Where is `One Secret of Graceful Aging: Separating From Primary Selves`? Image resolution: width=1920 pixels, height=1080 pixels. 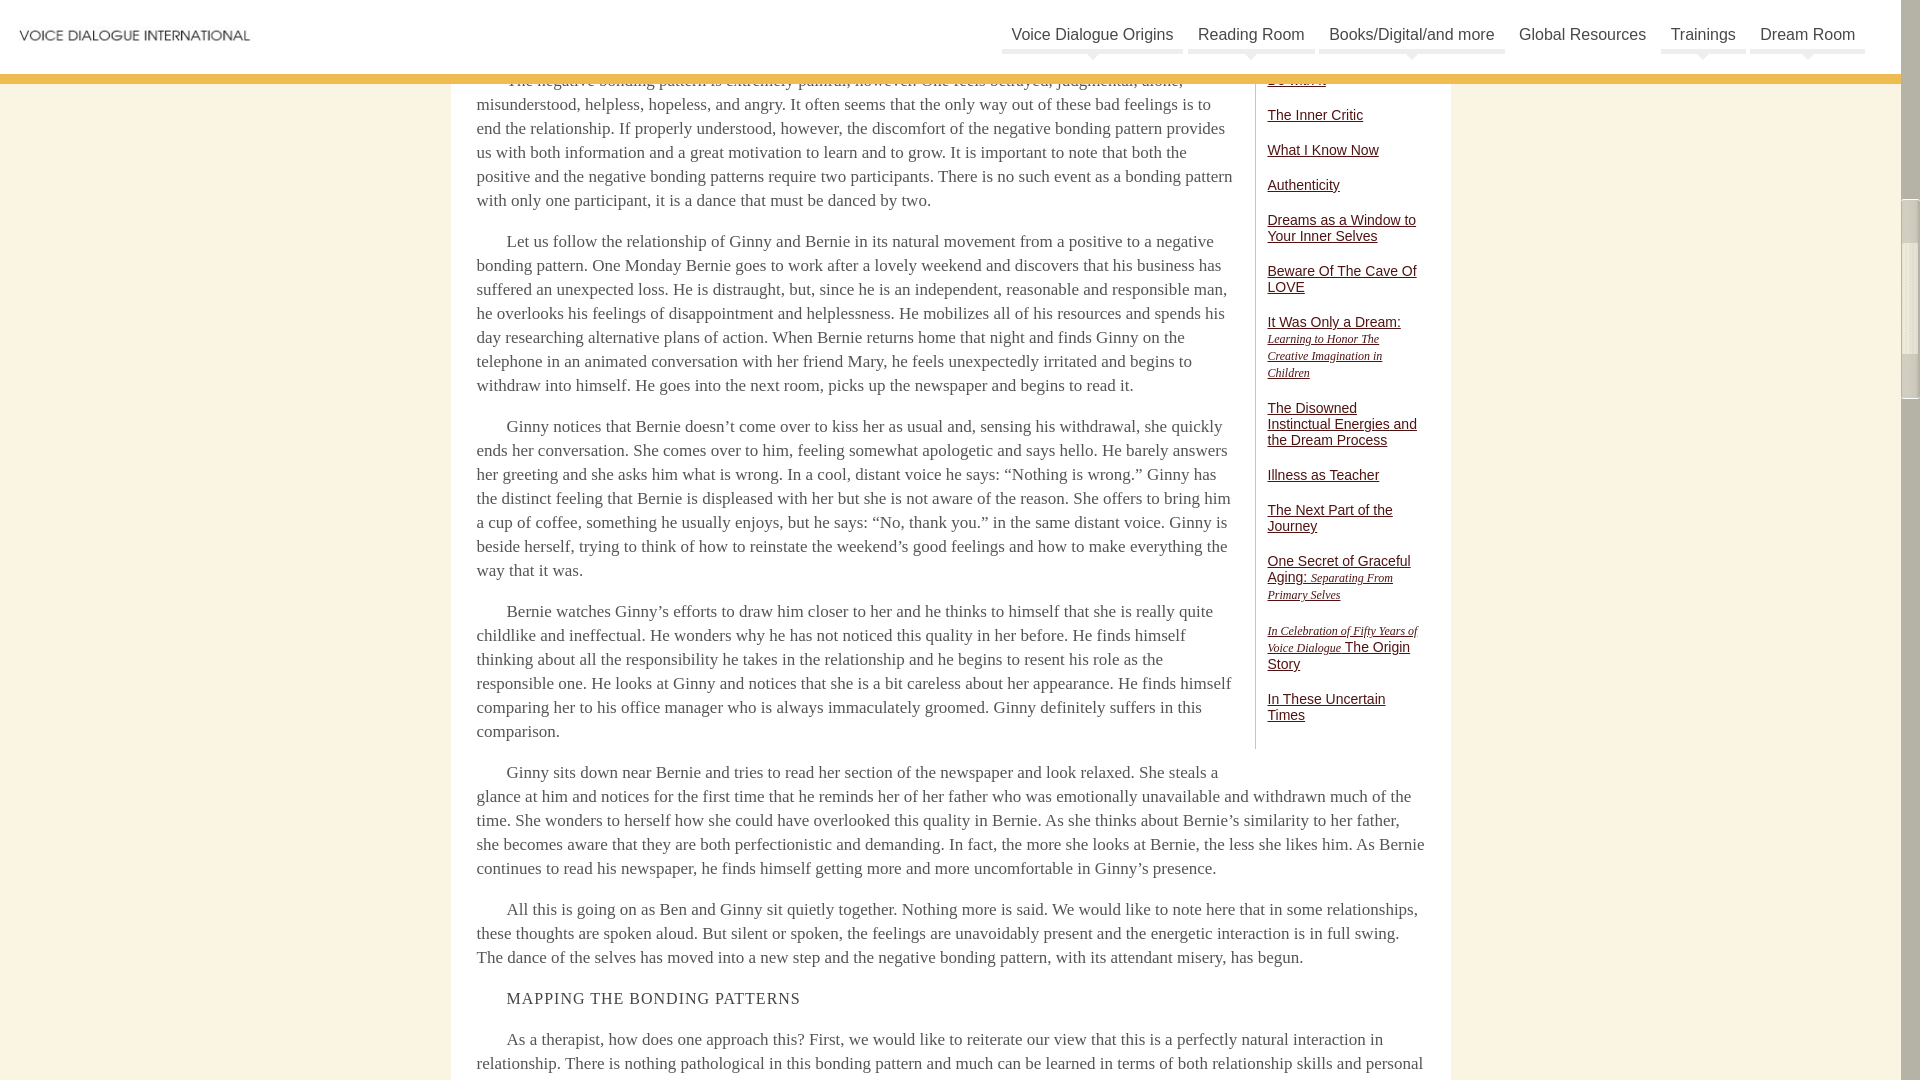 One Secret of Graceful Aging: Separating From Primary Selves is located at coordinates (1339, 576).